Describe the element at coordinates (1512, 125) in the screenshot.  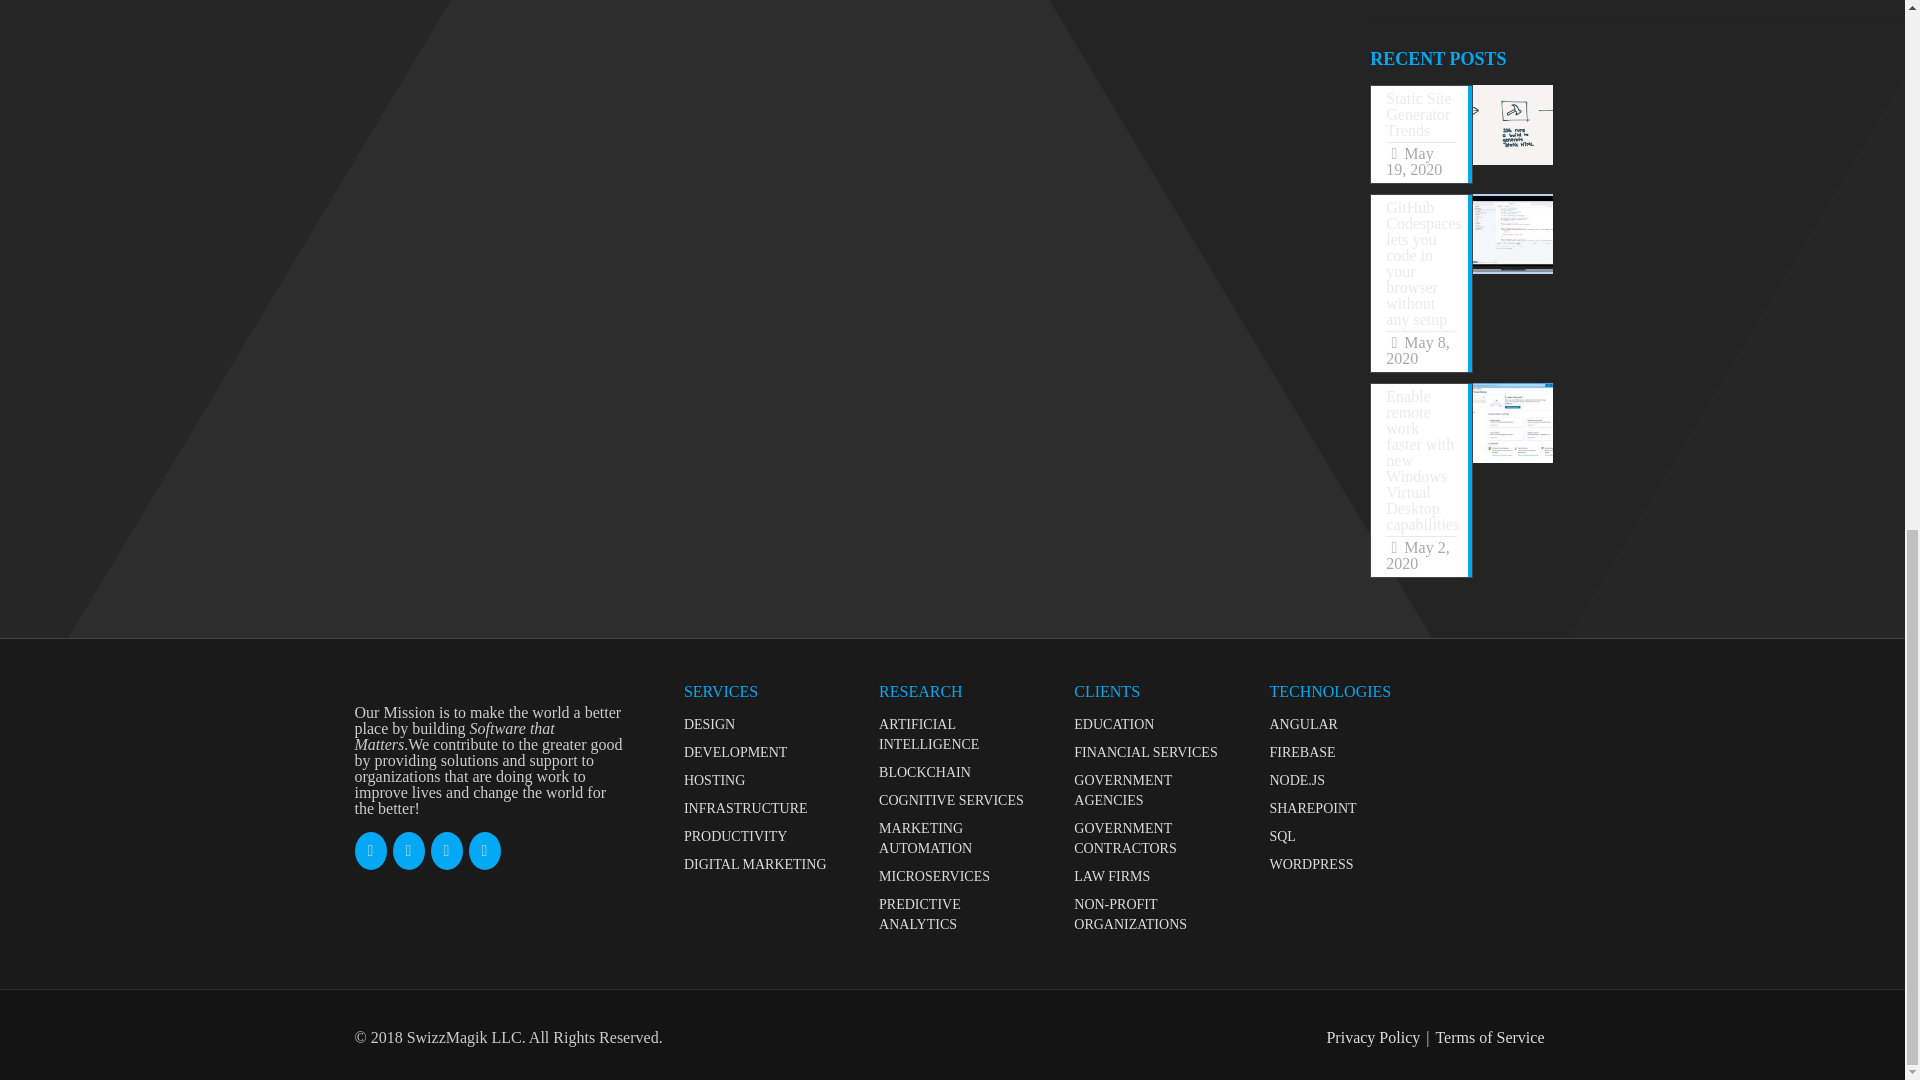
I see `Static Site Generator Trends` at that location.